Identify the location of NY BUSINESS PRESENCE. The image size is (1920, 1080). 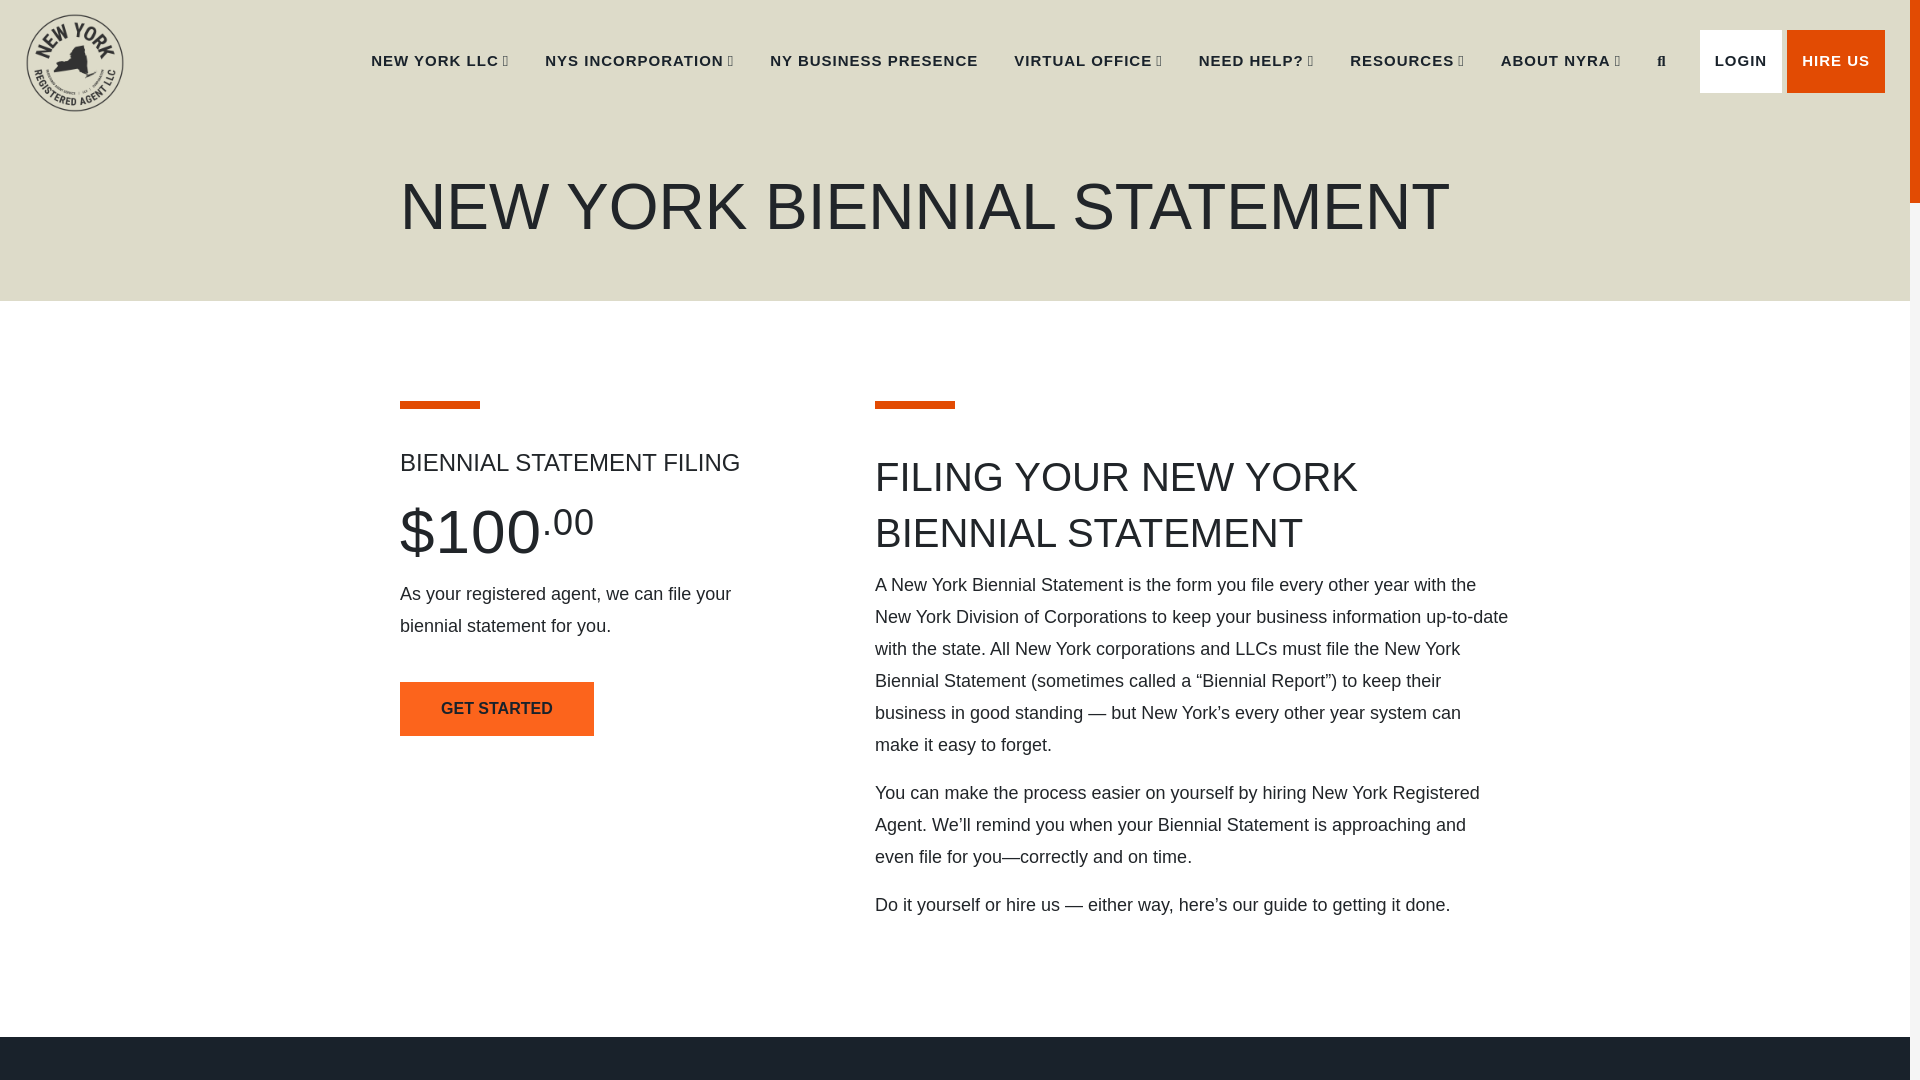
(874, 61).